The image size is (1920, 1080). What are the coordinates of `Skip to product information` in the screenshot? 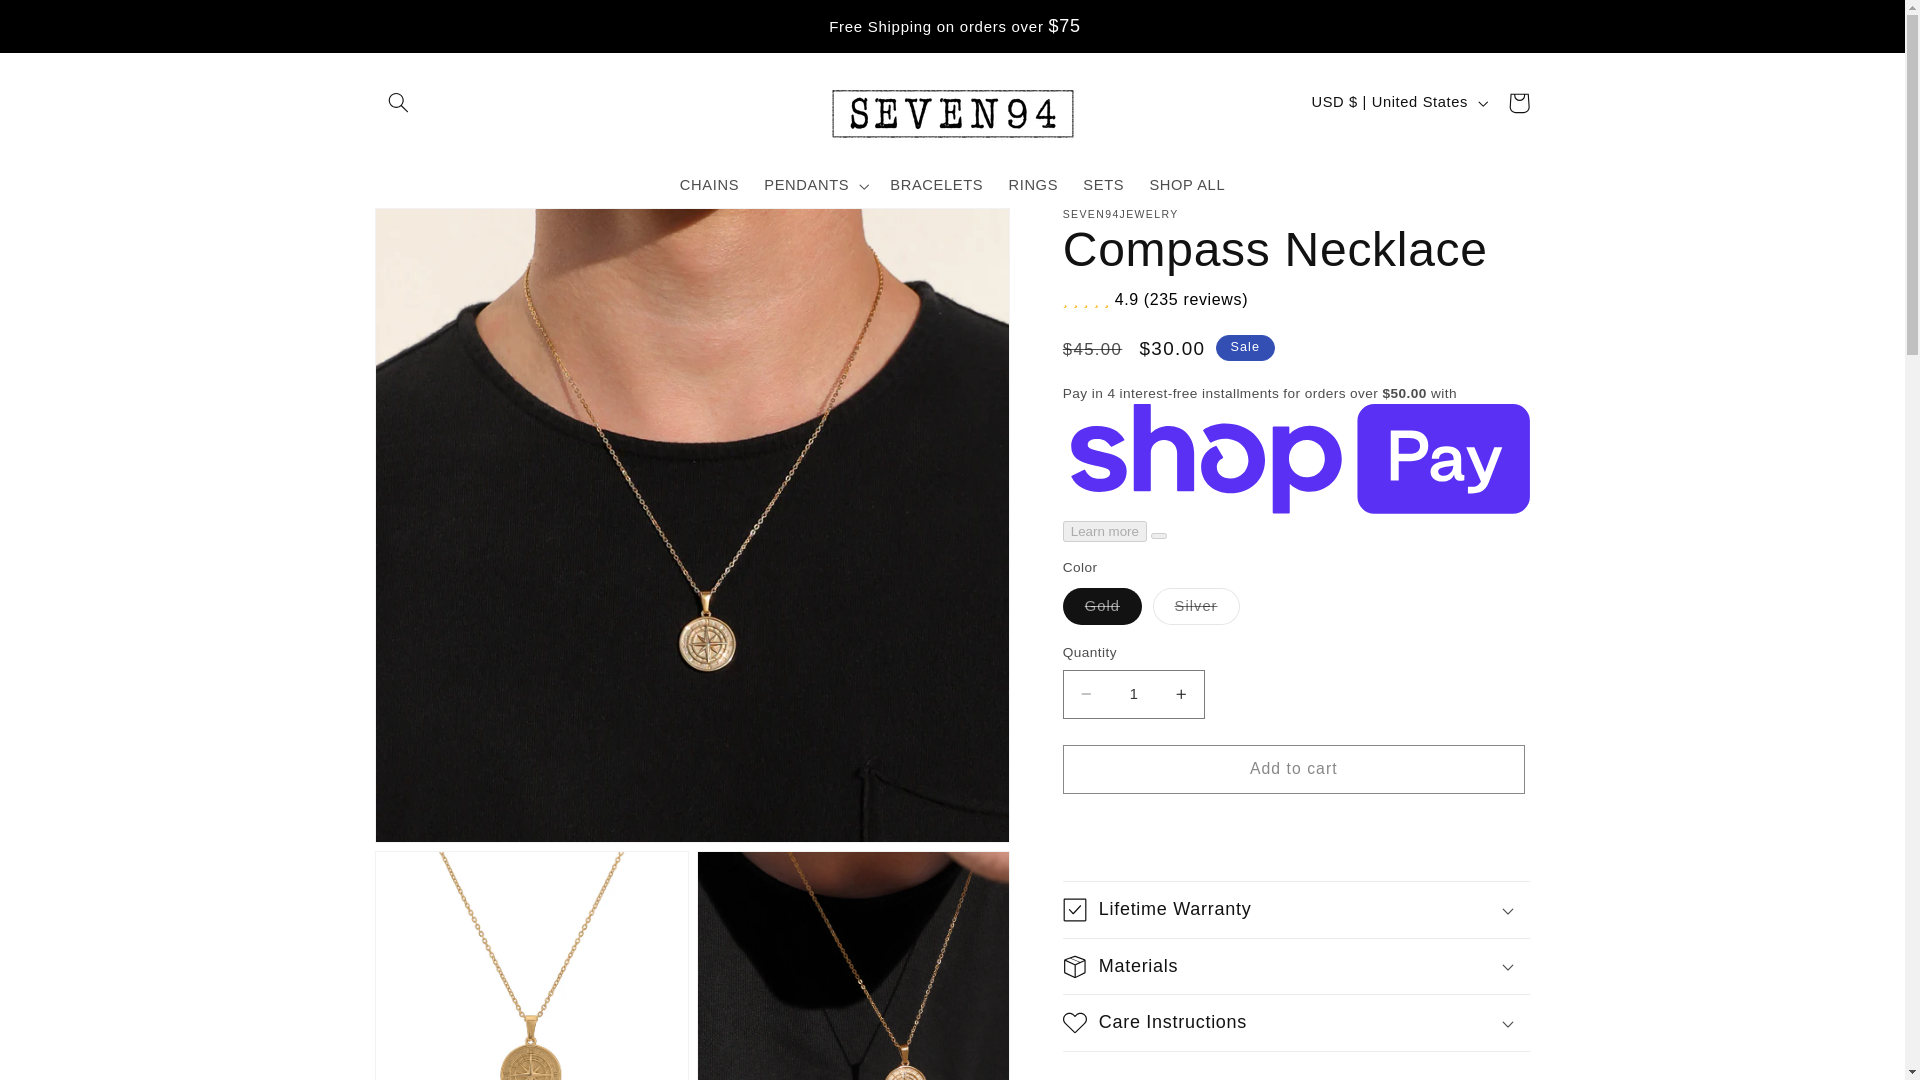 It's located at (438, 231).